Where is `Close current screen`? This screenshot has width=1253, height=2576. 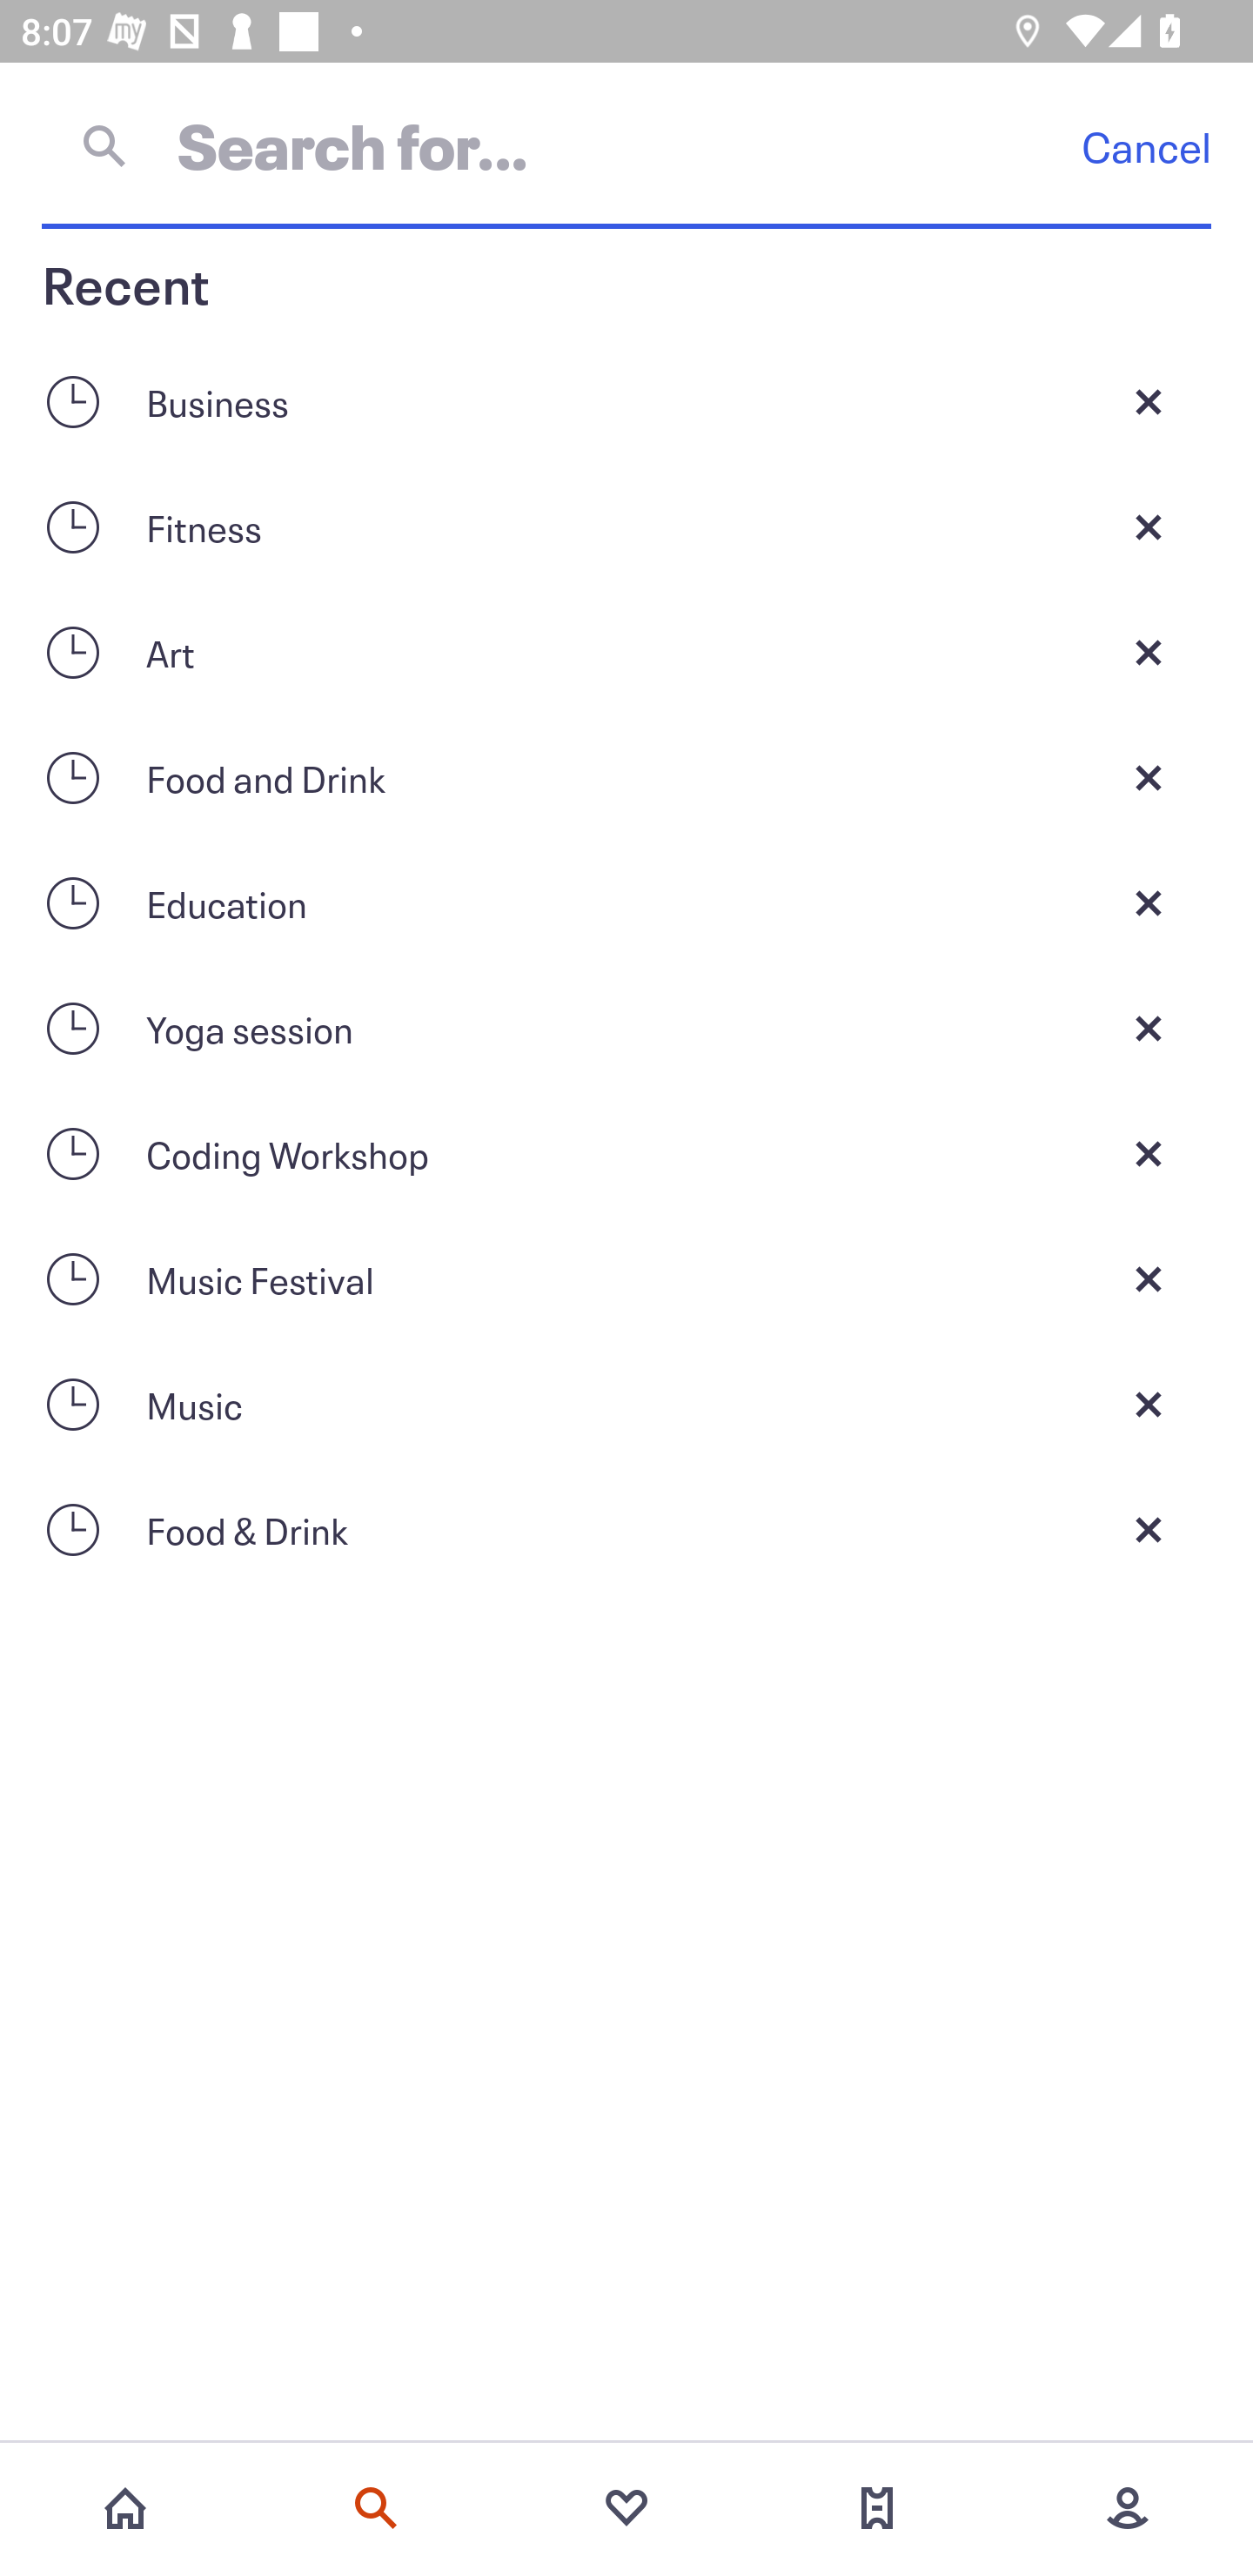
Close current screen is located at coordinates (1149, 777).